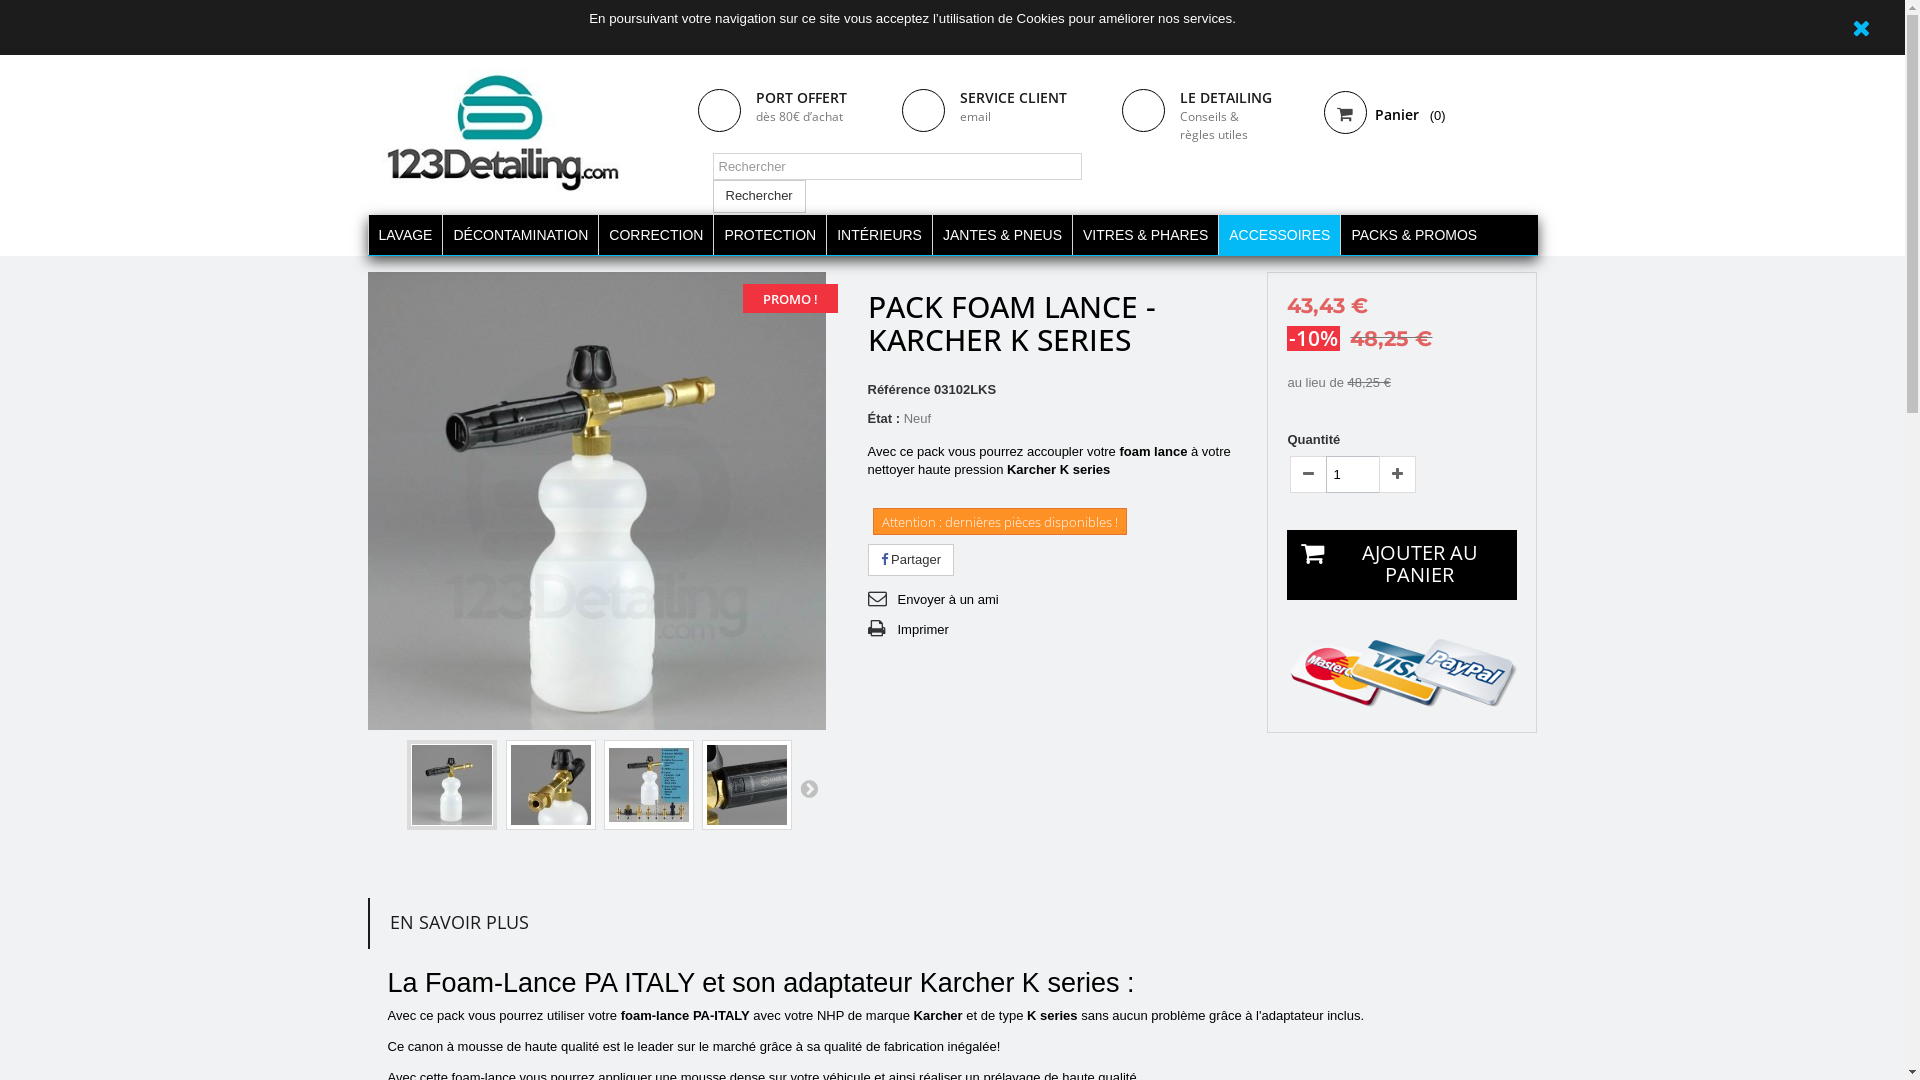  Describe the element at coordinates (746, 785) in the screenshot. I see `FOAM LANCE PA ITALY` at that location.